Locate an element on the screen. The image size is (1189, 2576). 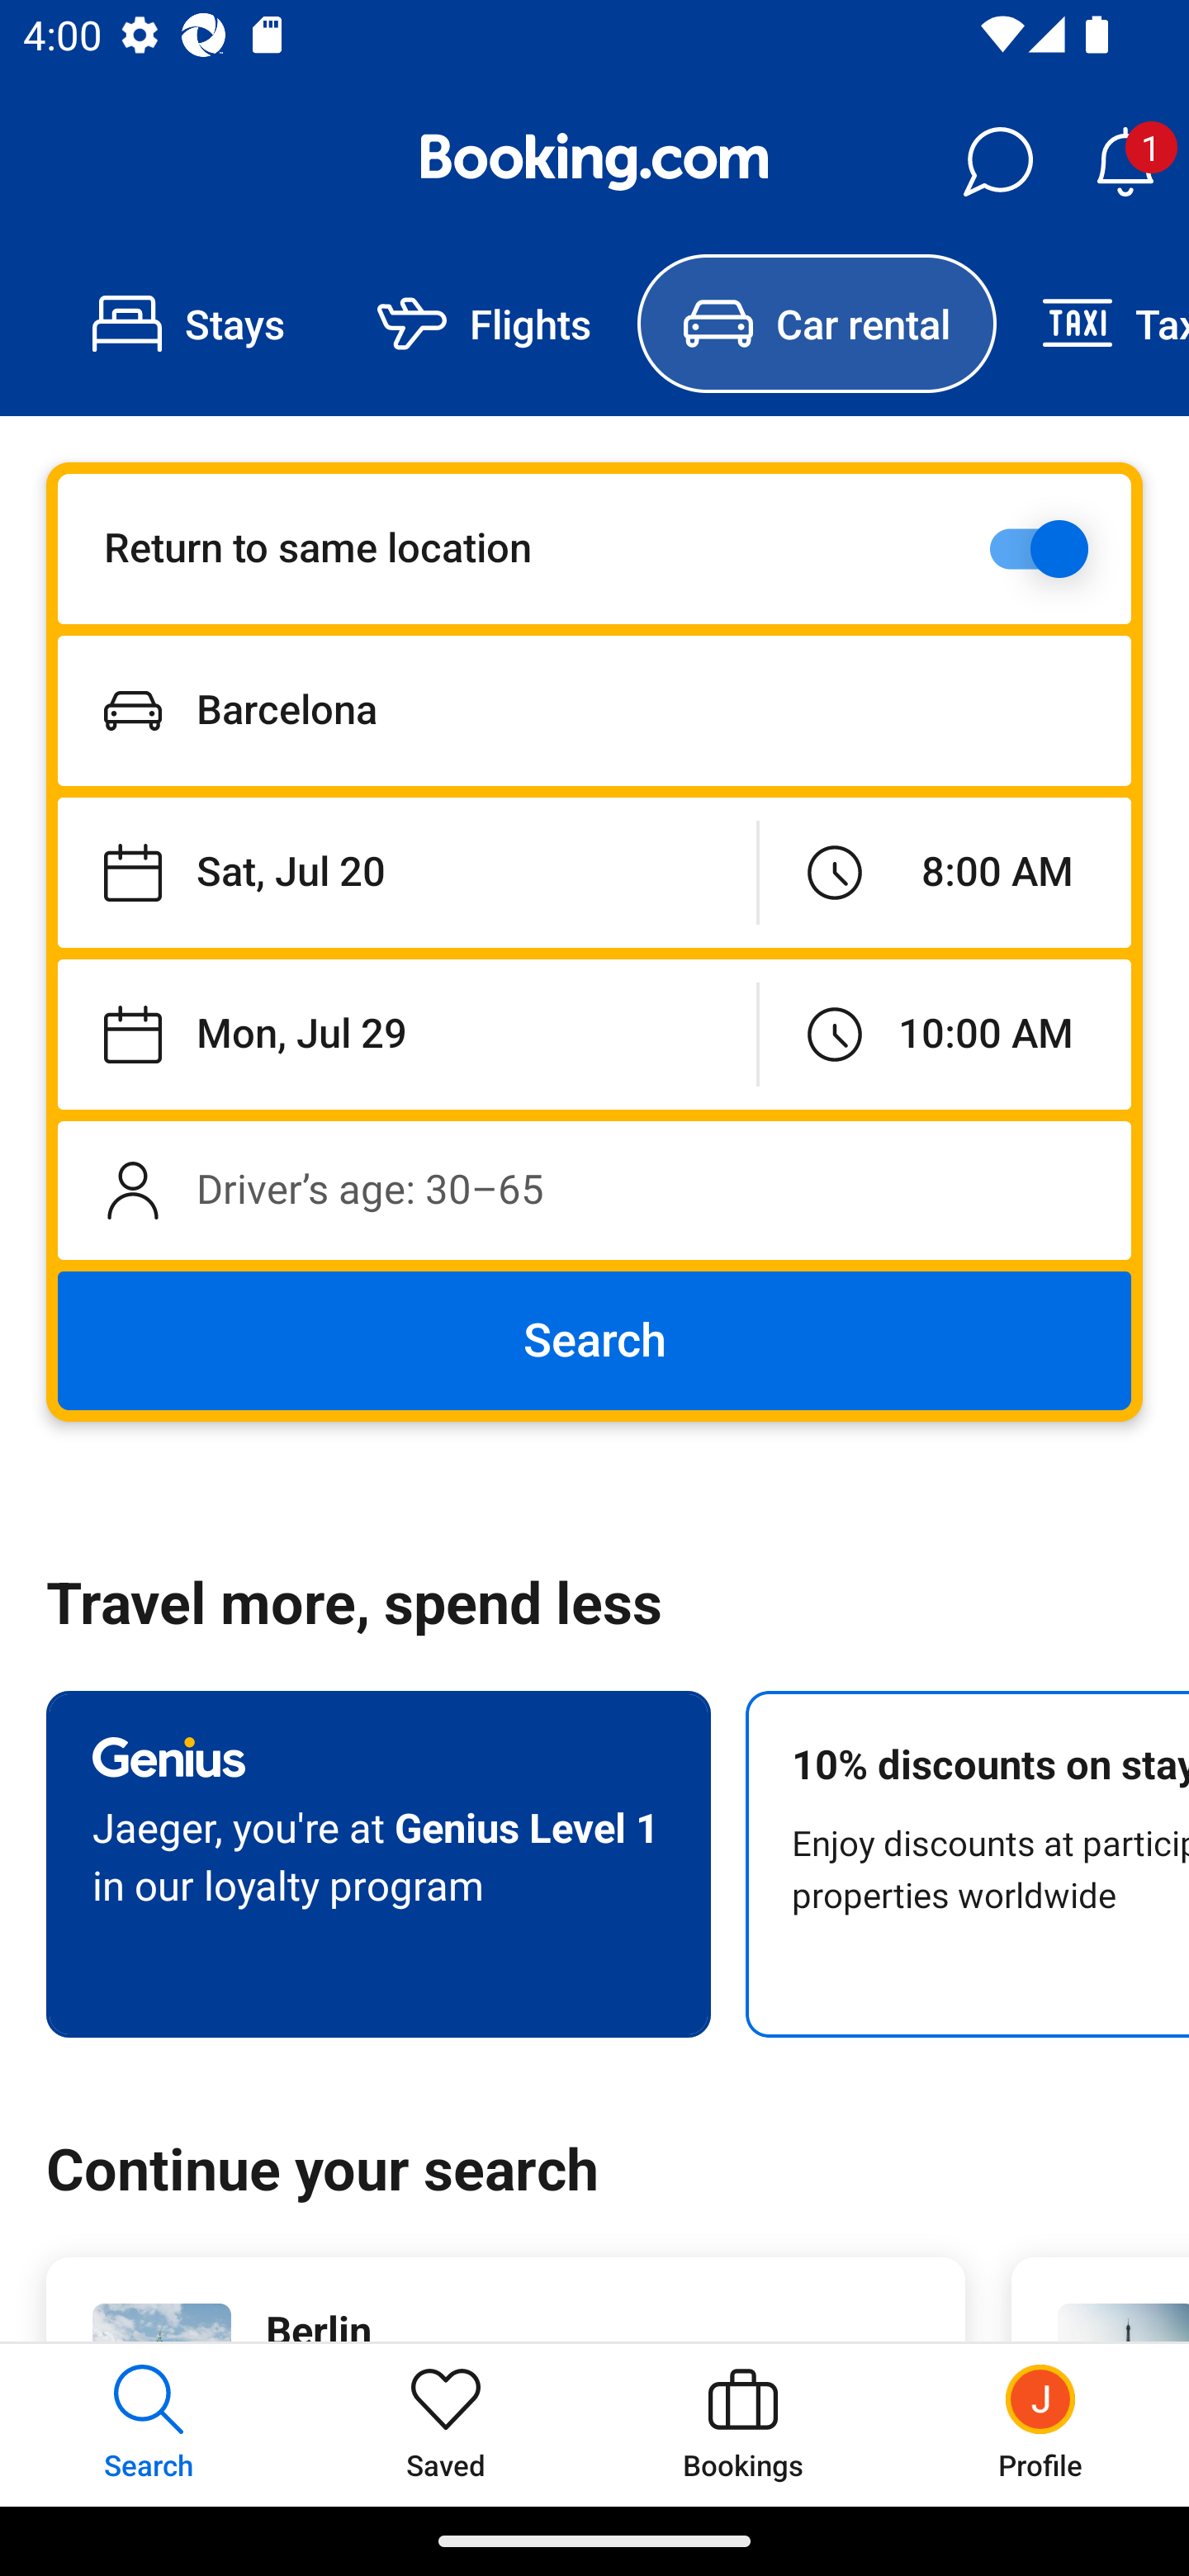
Drop-off time: 10:00:00.000 is located at coordinates (945, 1034).